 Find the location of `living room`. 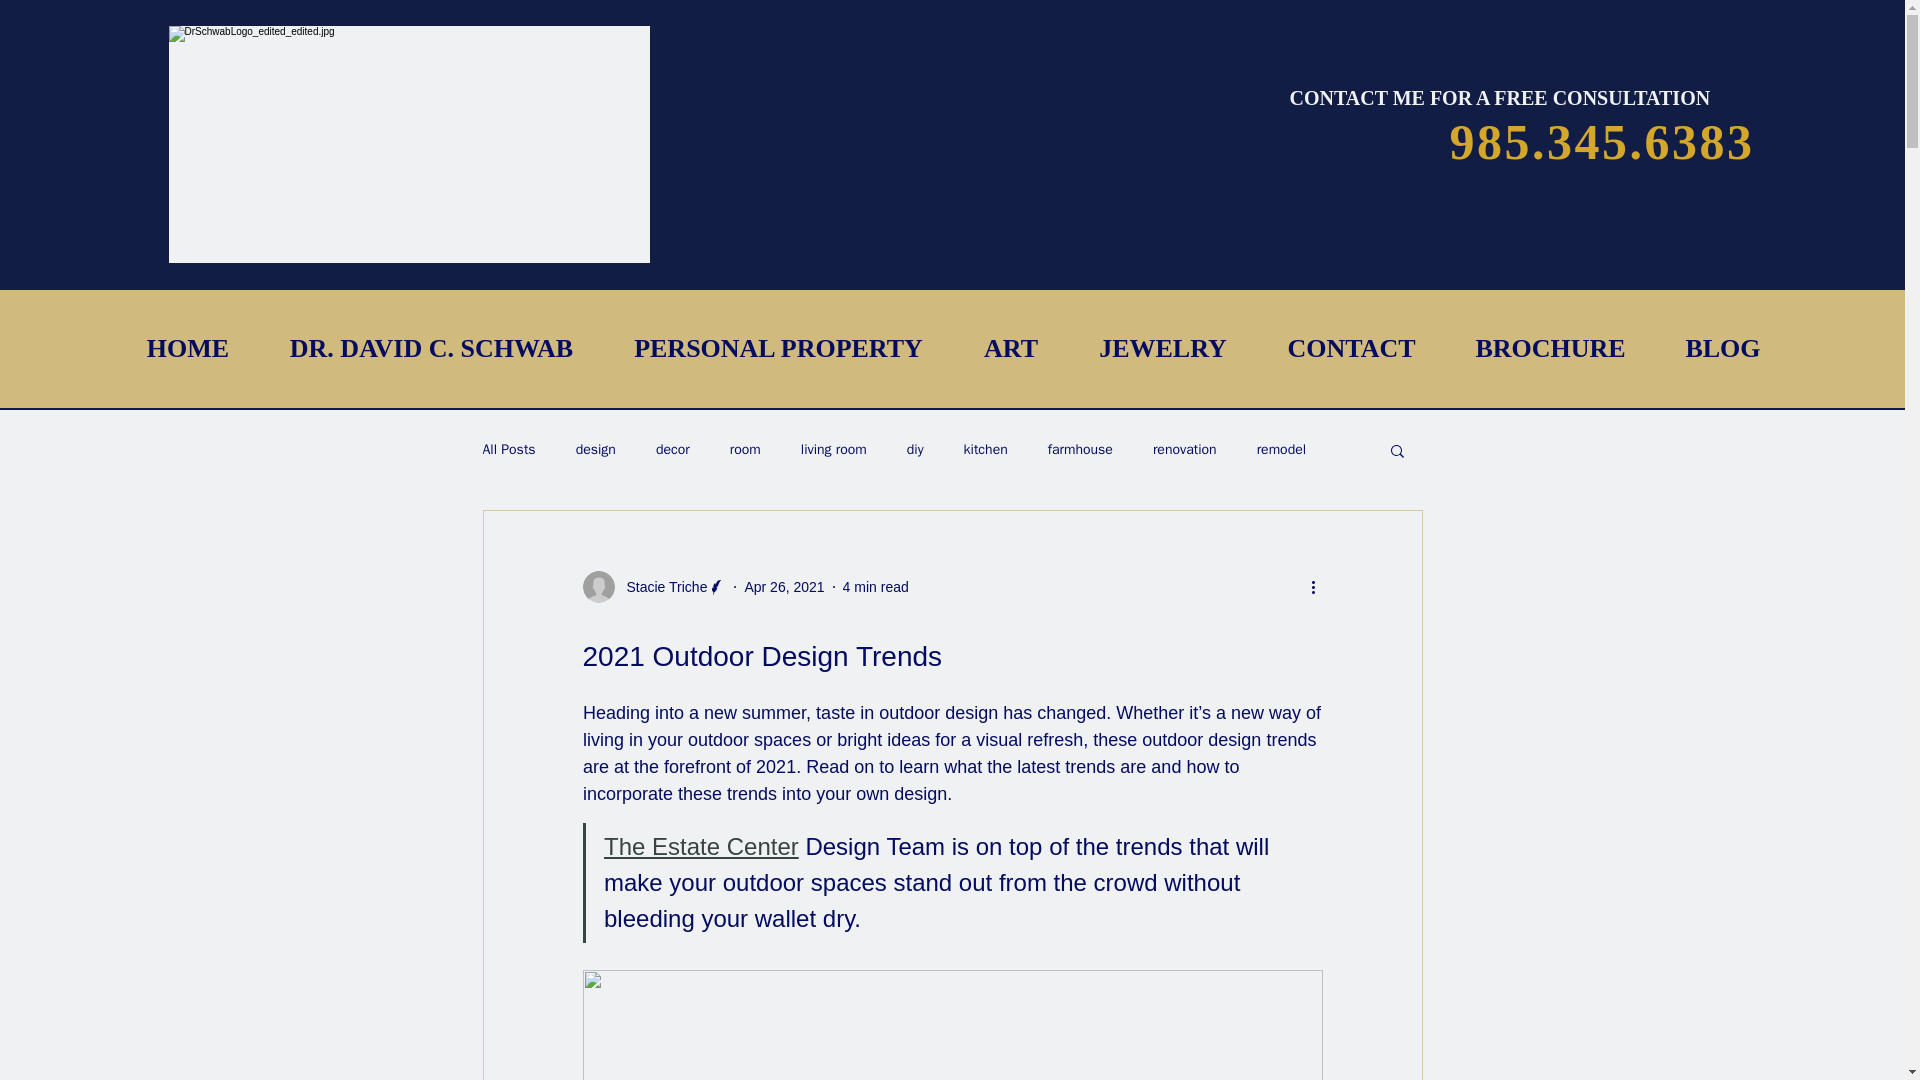

living room is located at coordinates (834, 450).